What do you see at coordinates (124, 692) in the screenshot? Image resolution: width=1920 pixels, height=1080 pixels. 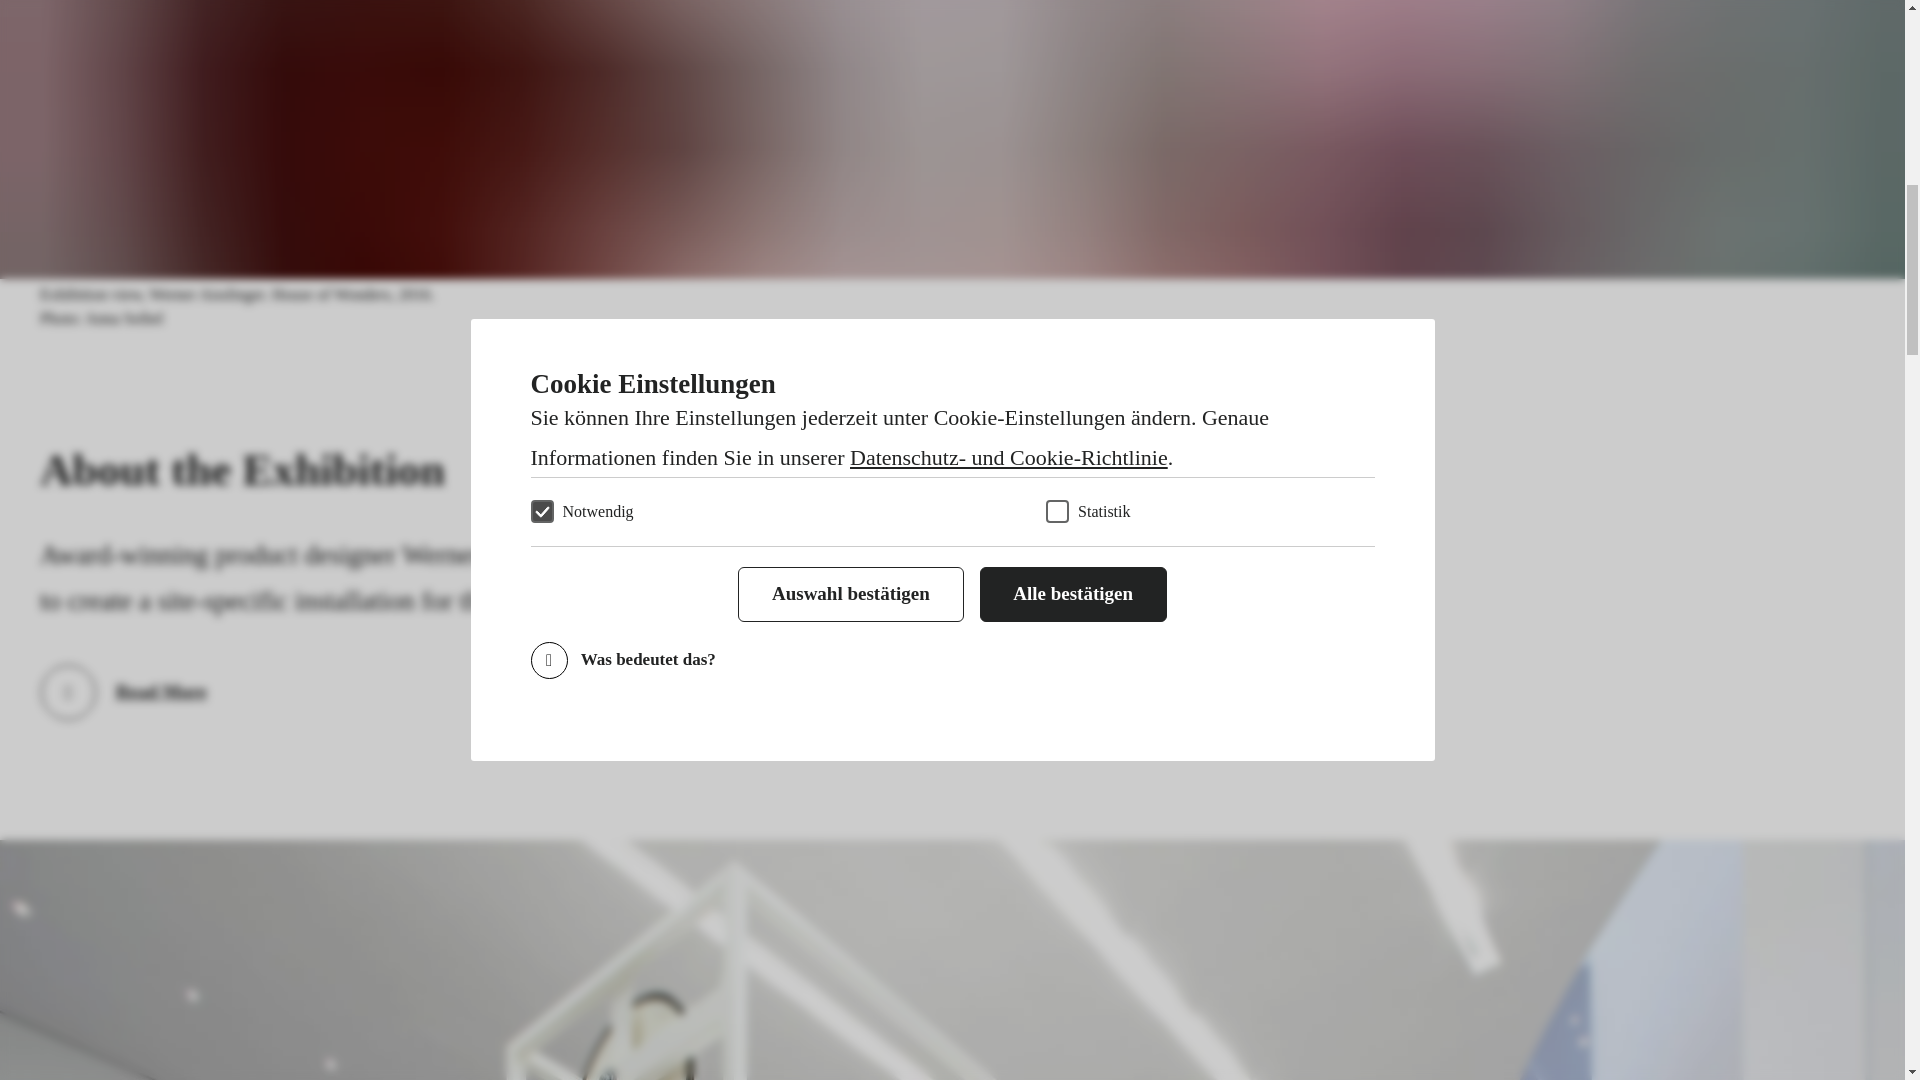 I see `Read More` at bounding box center [124, 692].